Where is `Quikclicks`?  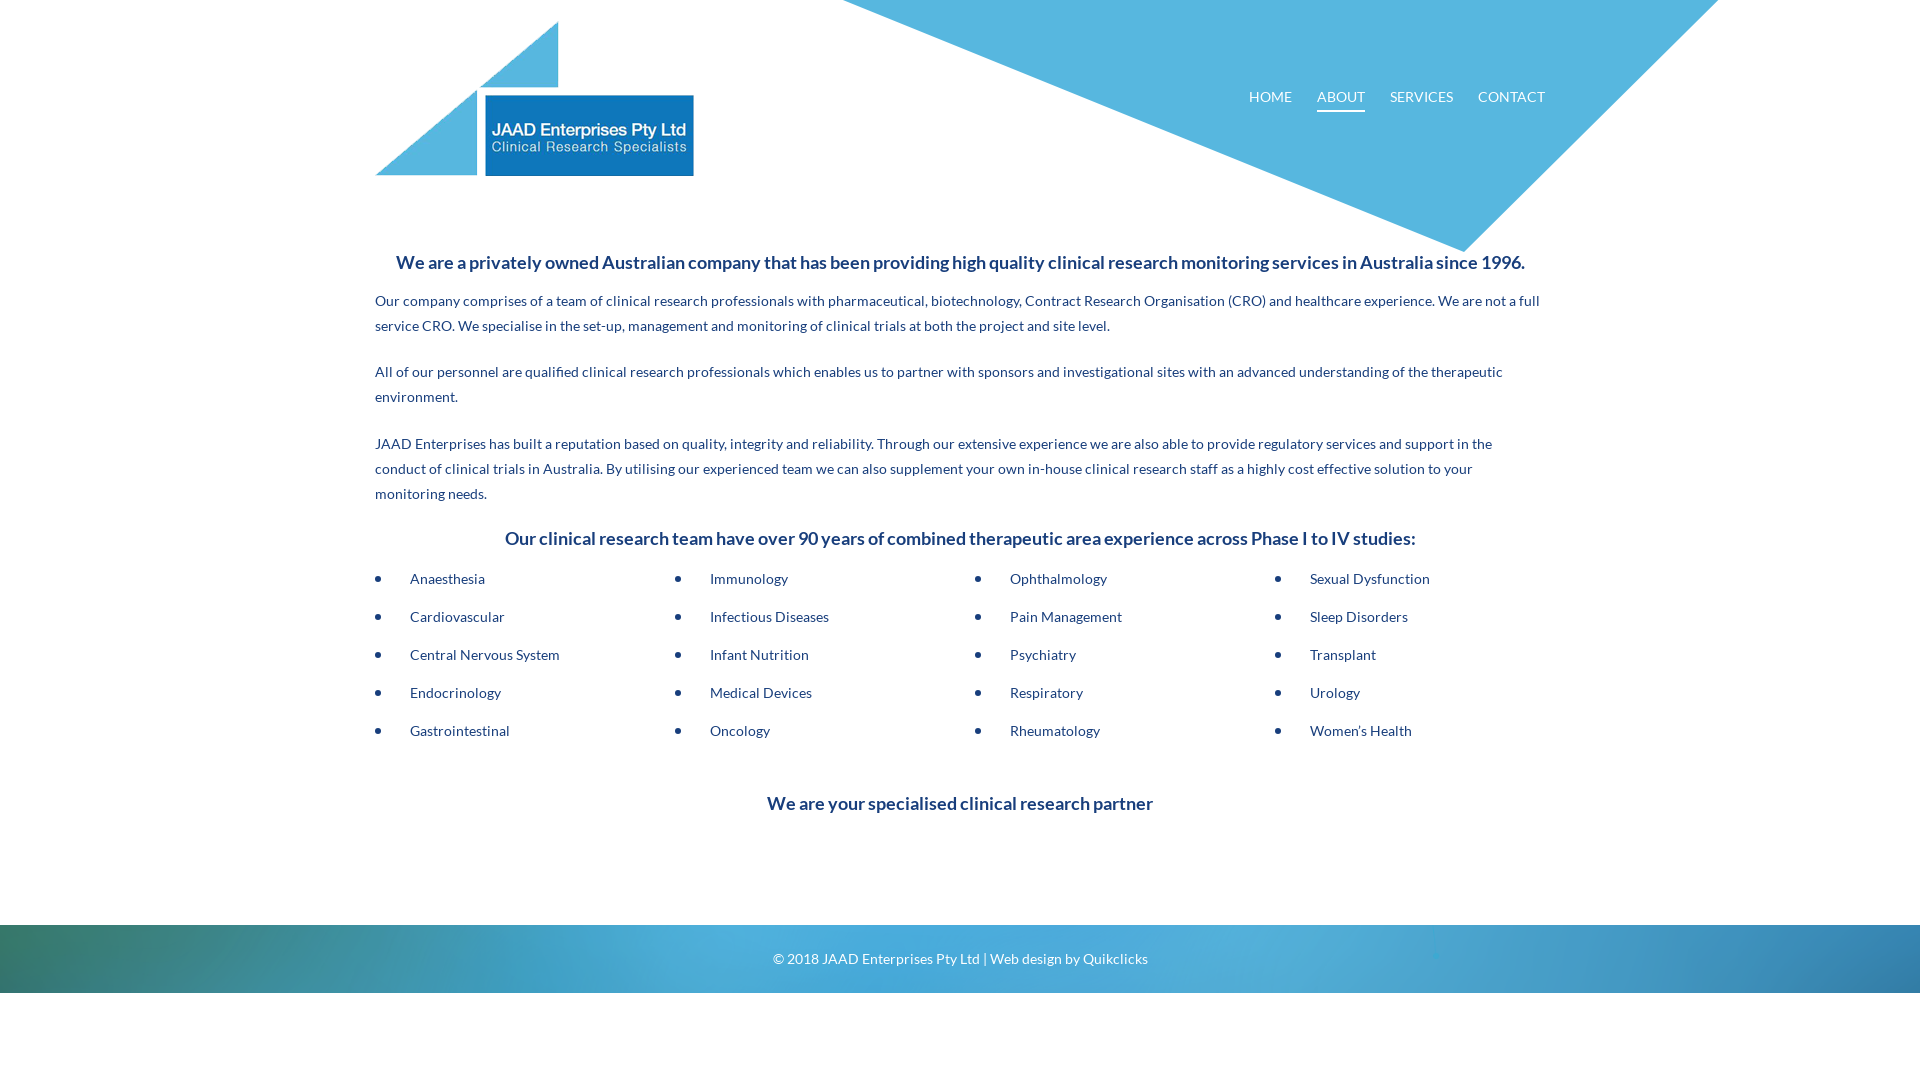
Quikclicks is located at coordinates (1114, 958).